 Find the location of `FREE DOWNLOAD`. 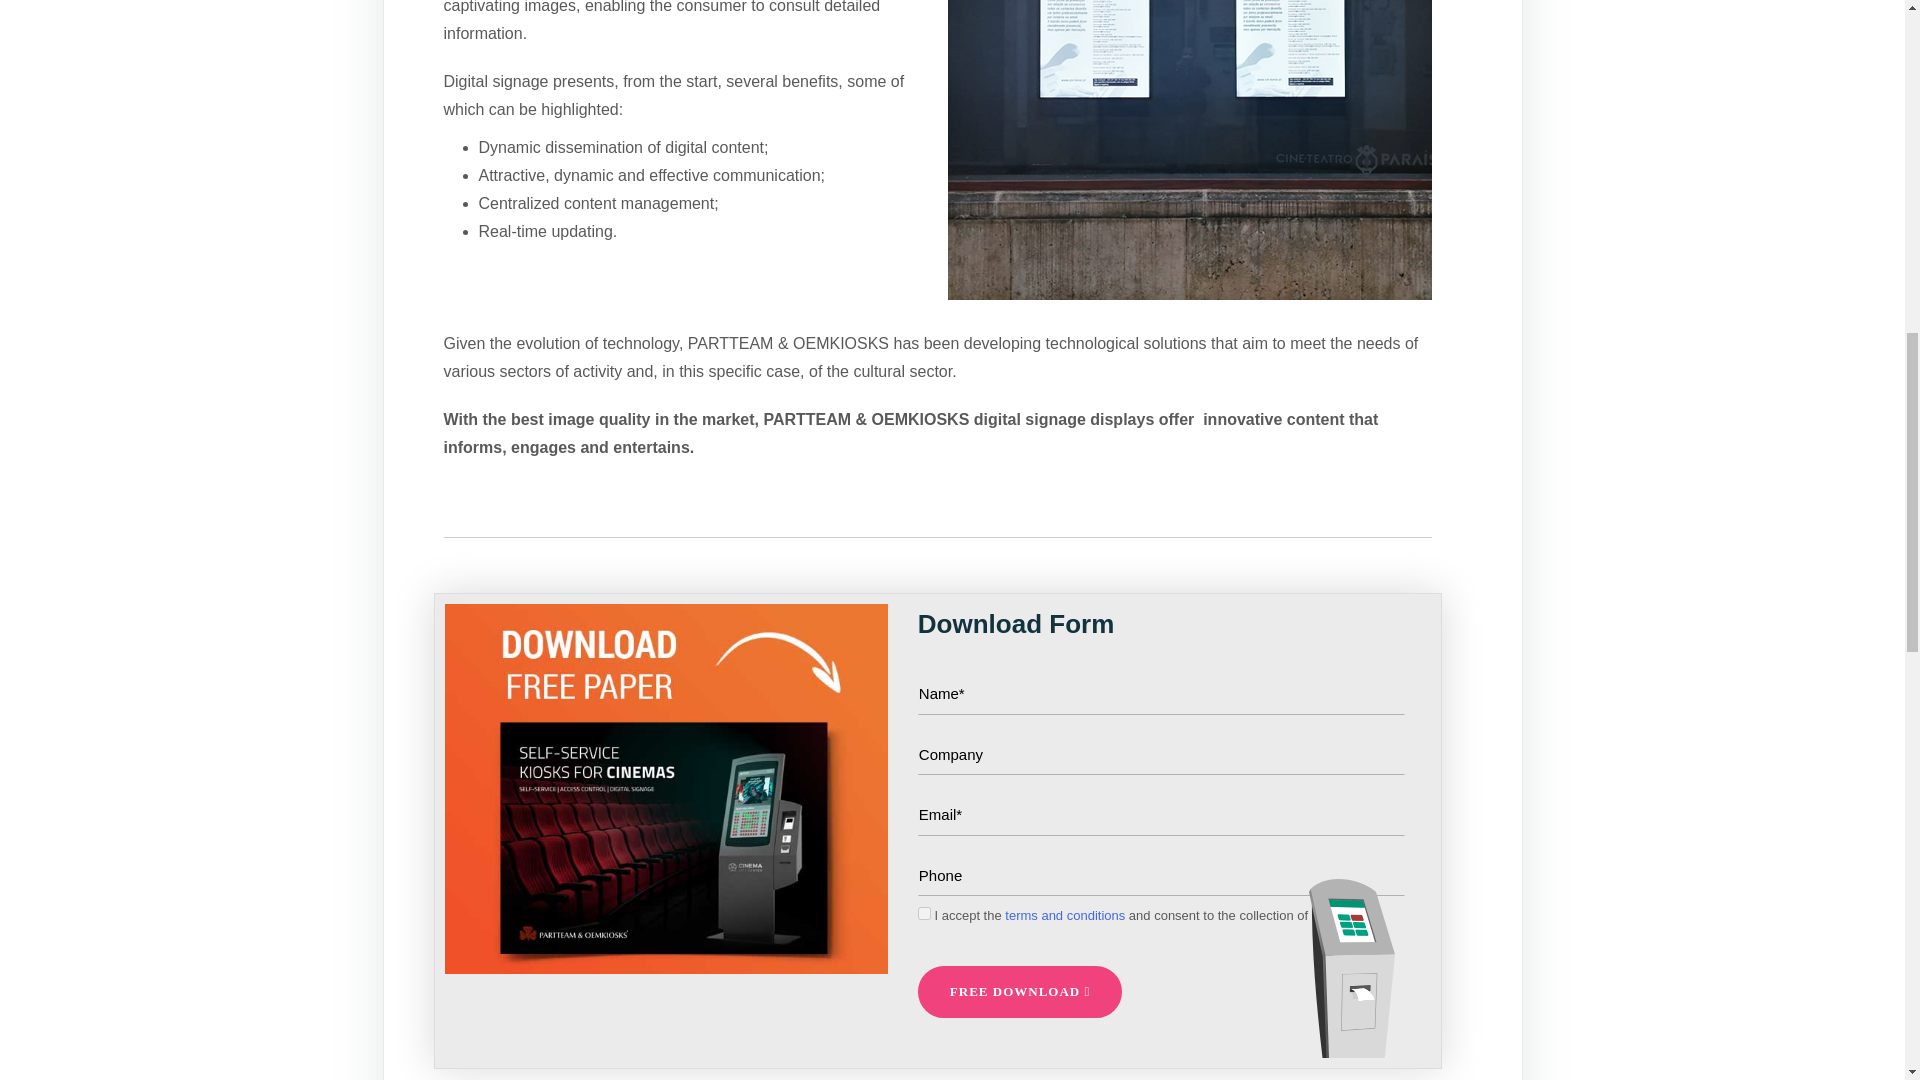

FREE DOWNLOAD is located at coordinates (1019, 992).